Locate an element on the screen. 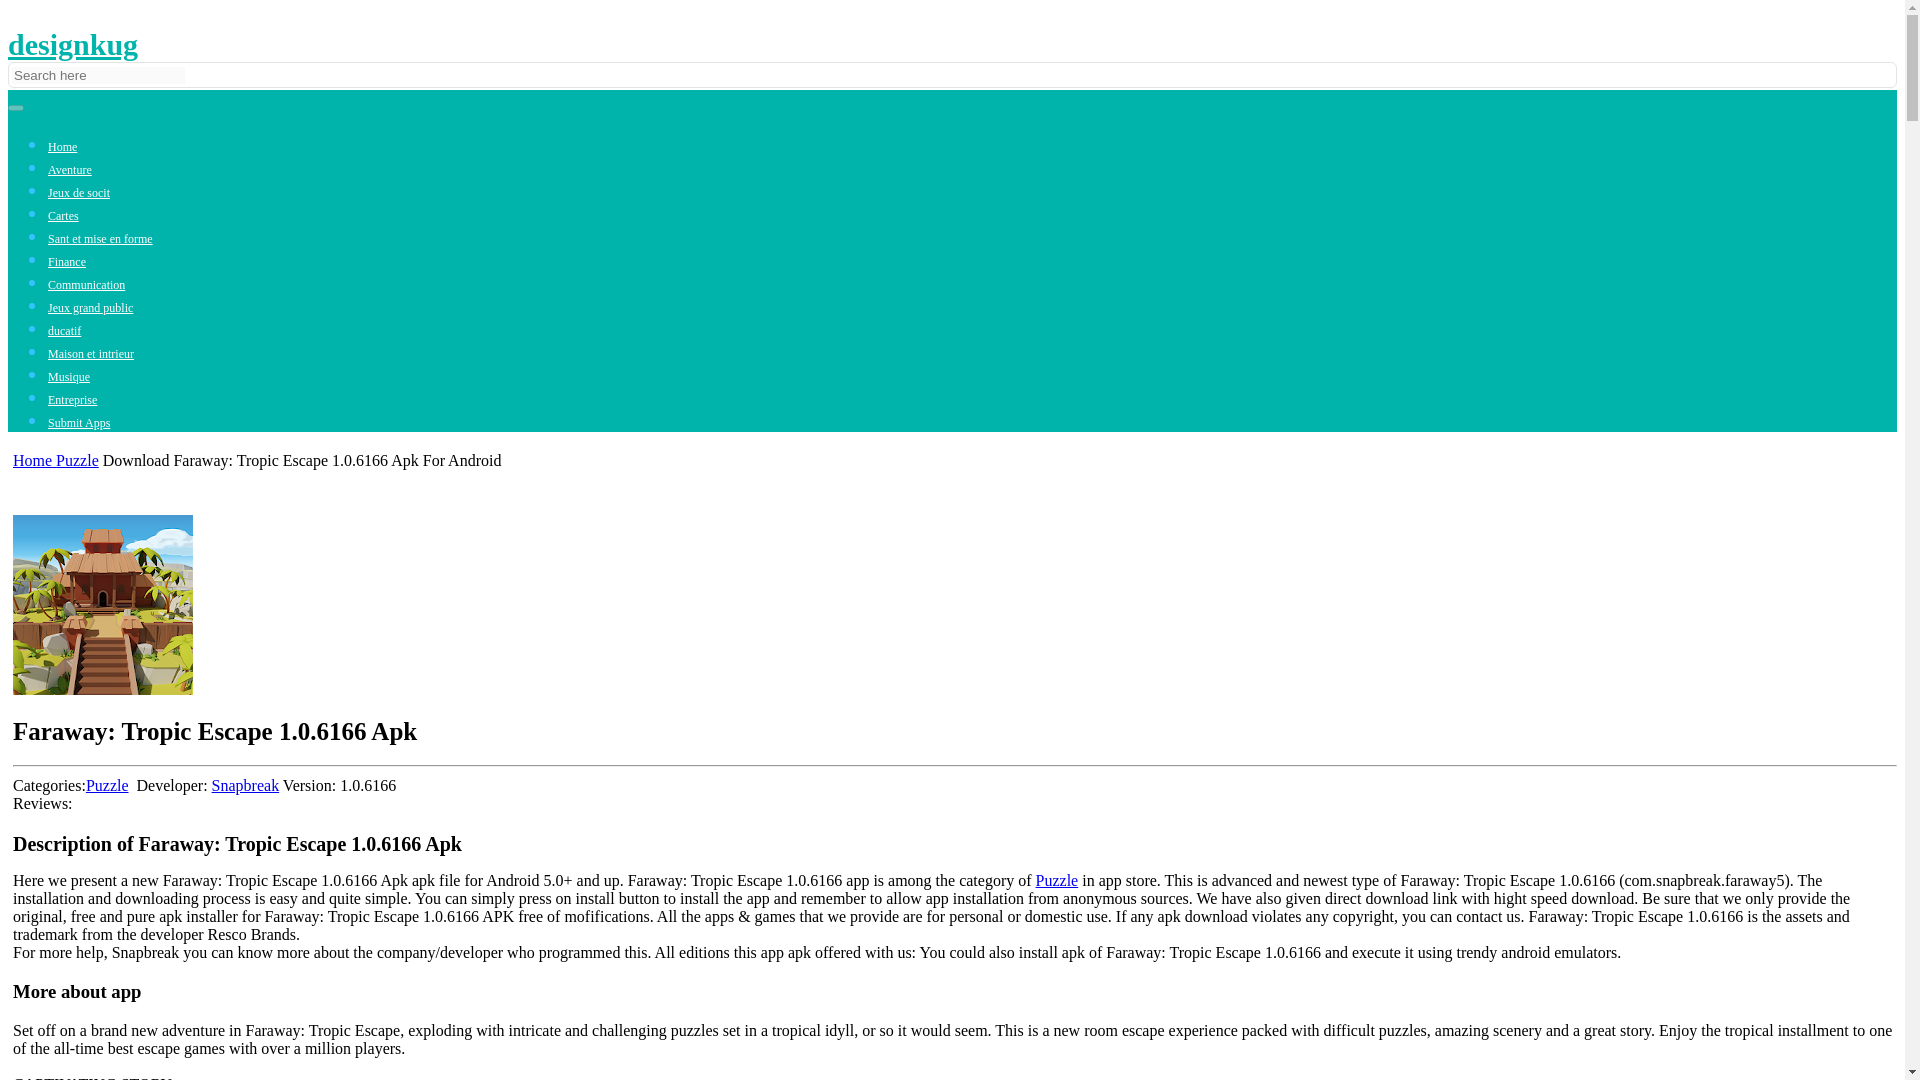 The image size is (1920, 1080). Home is located at coordinates (62, 147).